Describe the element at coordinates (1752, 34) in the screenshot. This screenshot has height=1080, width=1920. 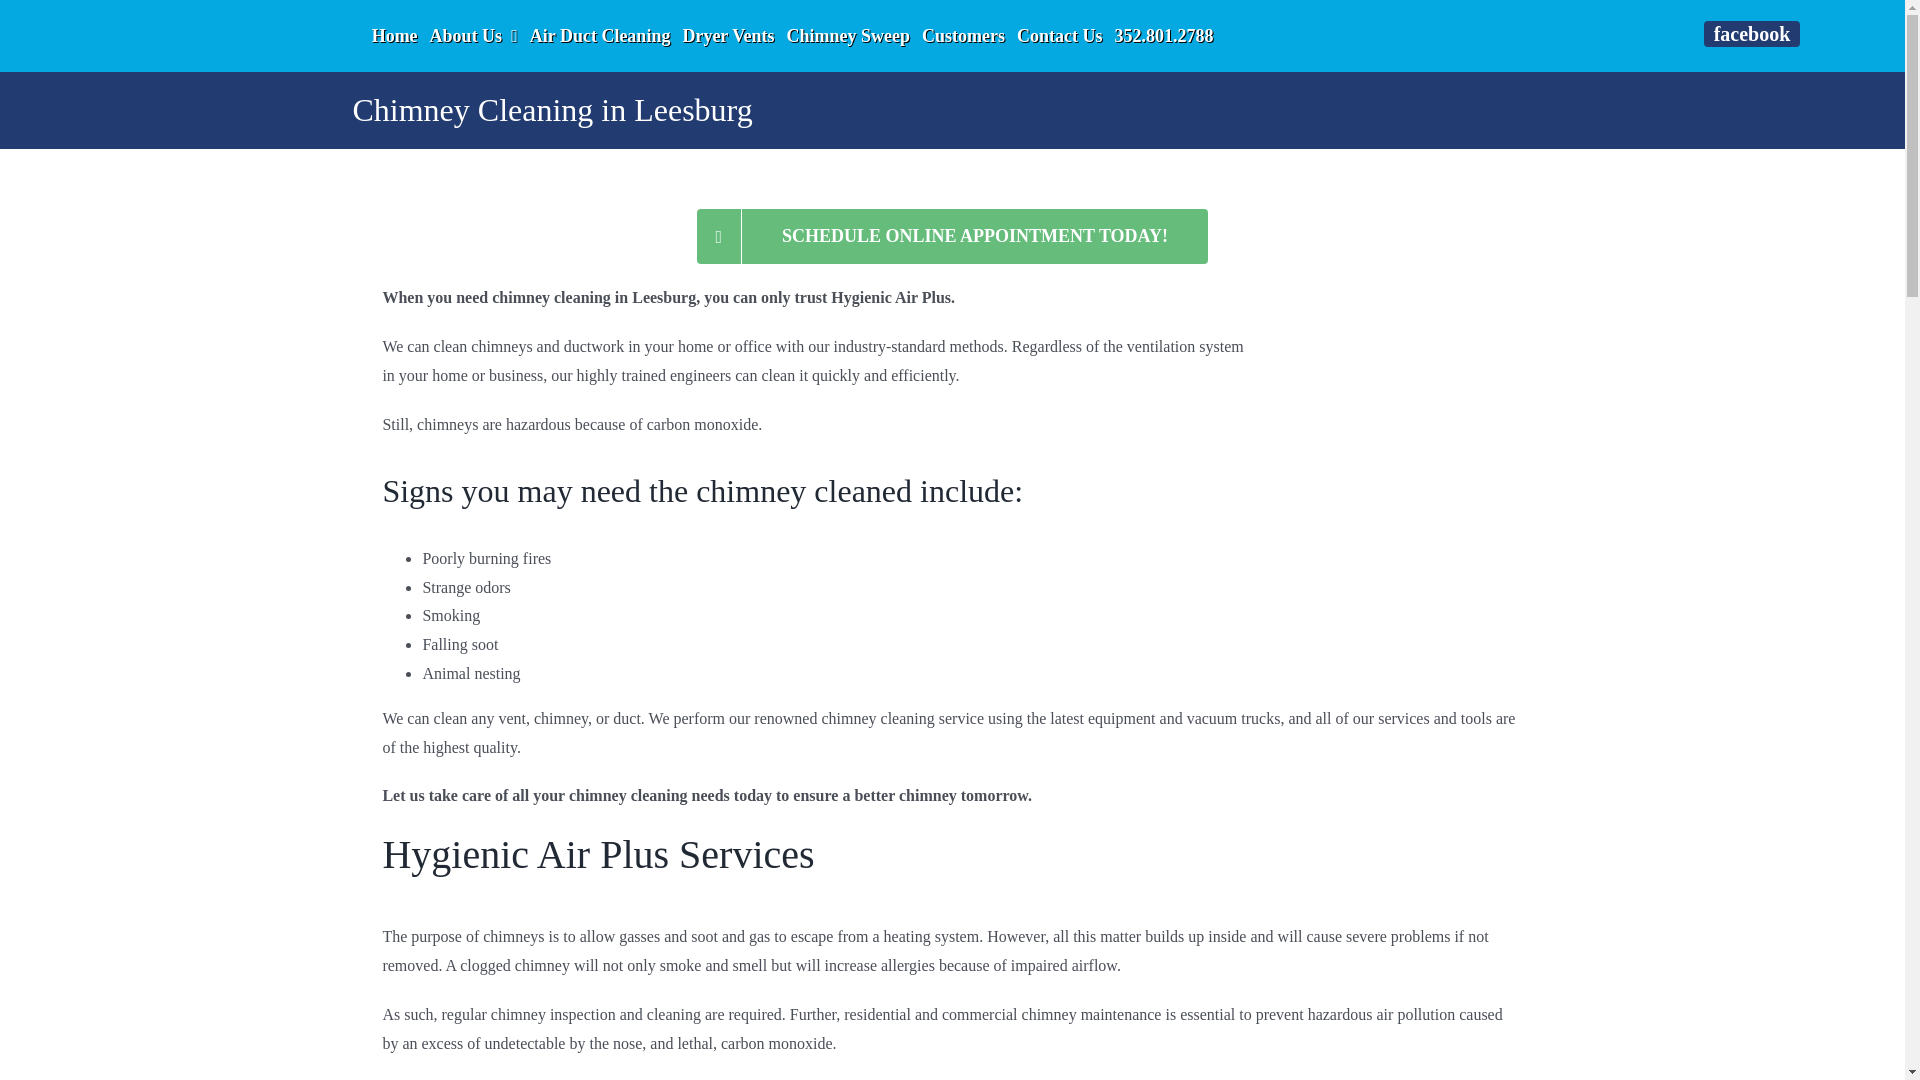
I see `facebook` at that location.